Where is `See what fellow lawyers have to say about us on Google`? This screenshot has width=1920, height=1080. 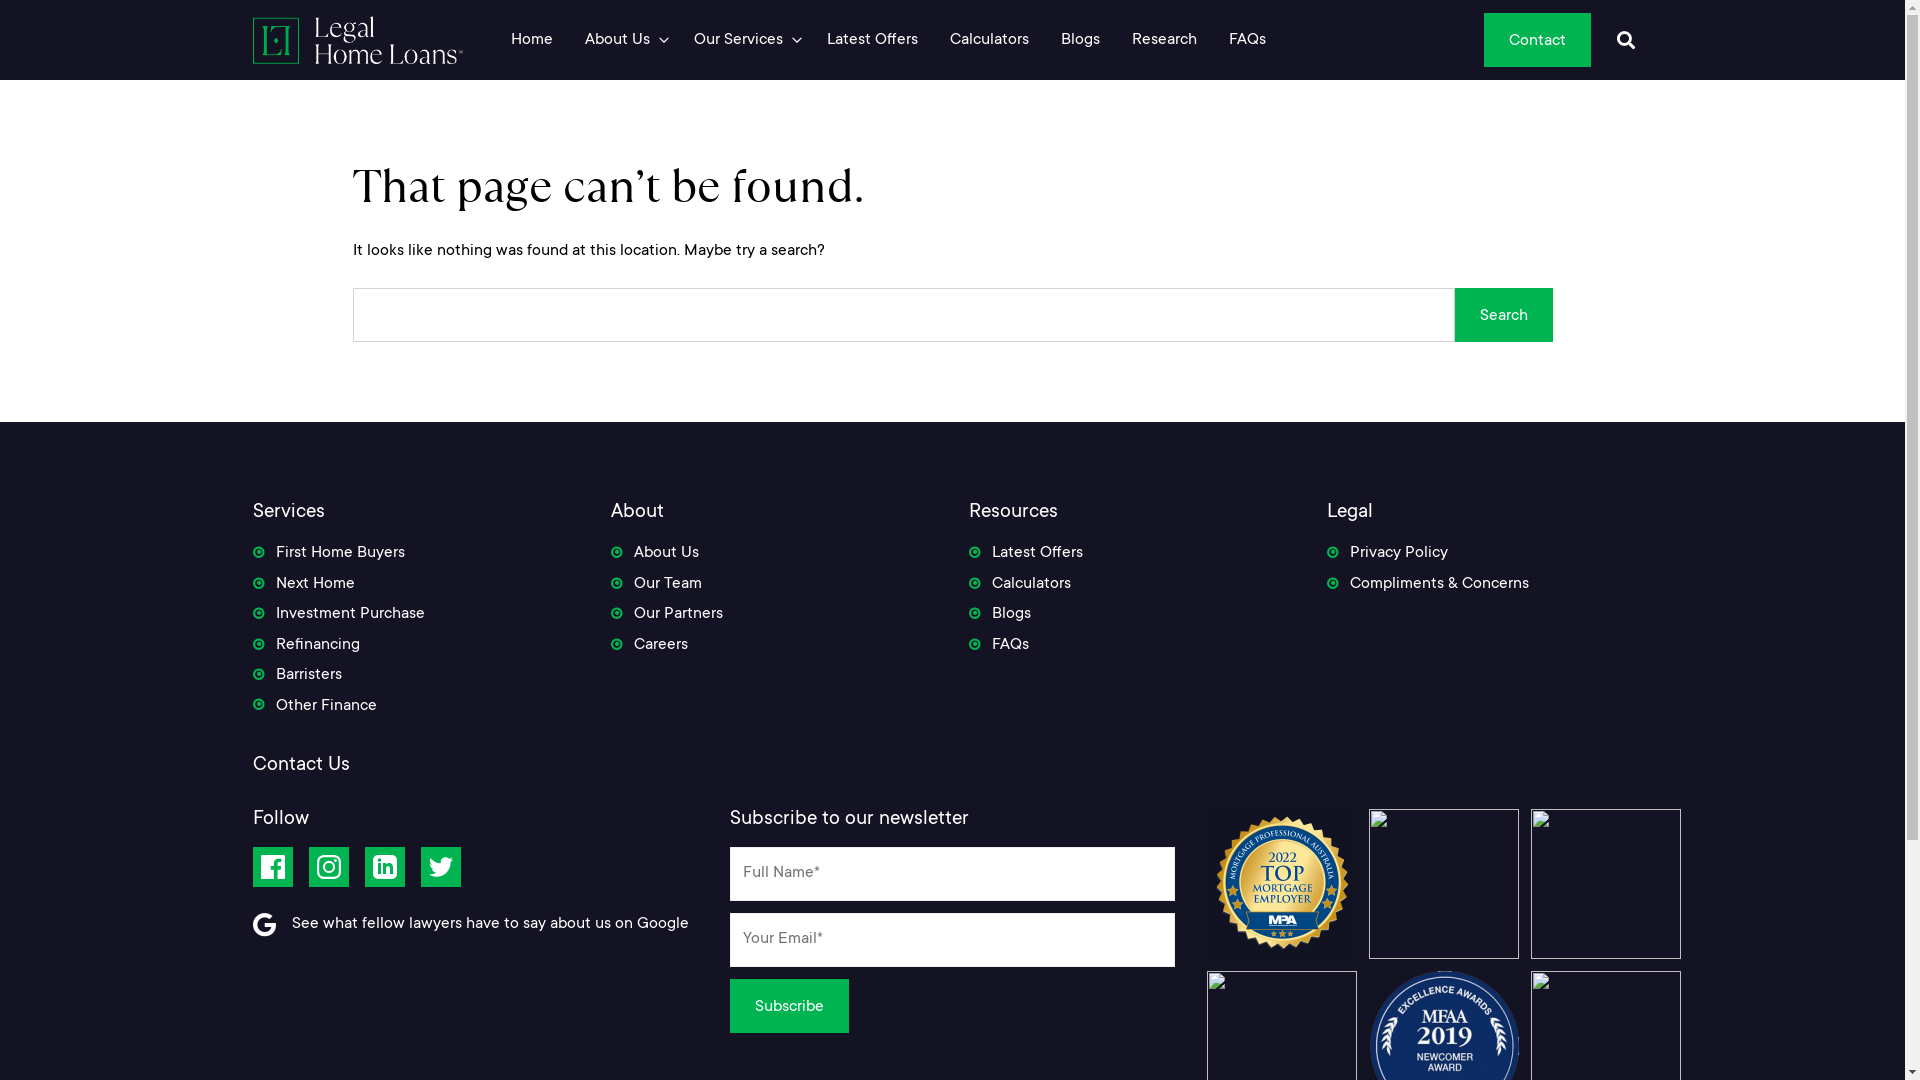
See what fellow lawyers have to say about us on Google is located at coordinates (490, 924).